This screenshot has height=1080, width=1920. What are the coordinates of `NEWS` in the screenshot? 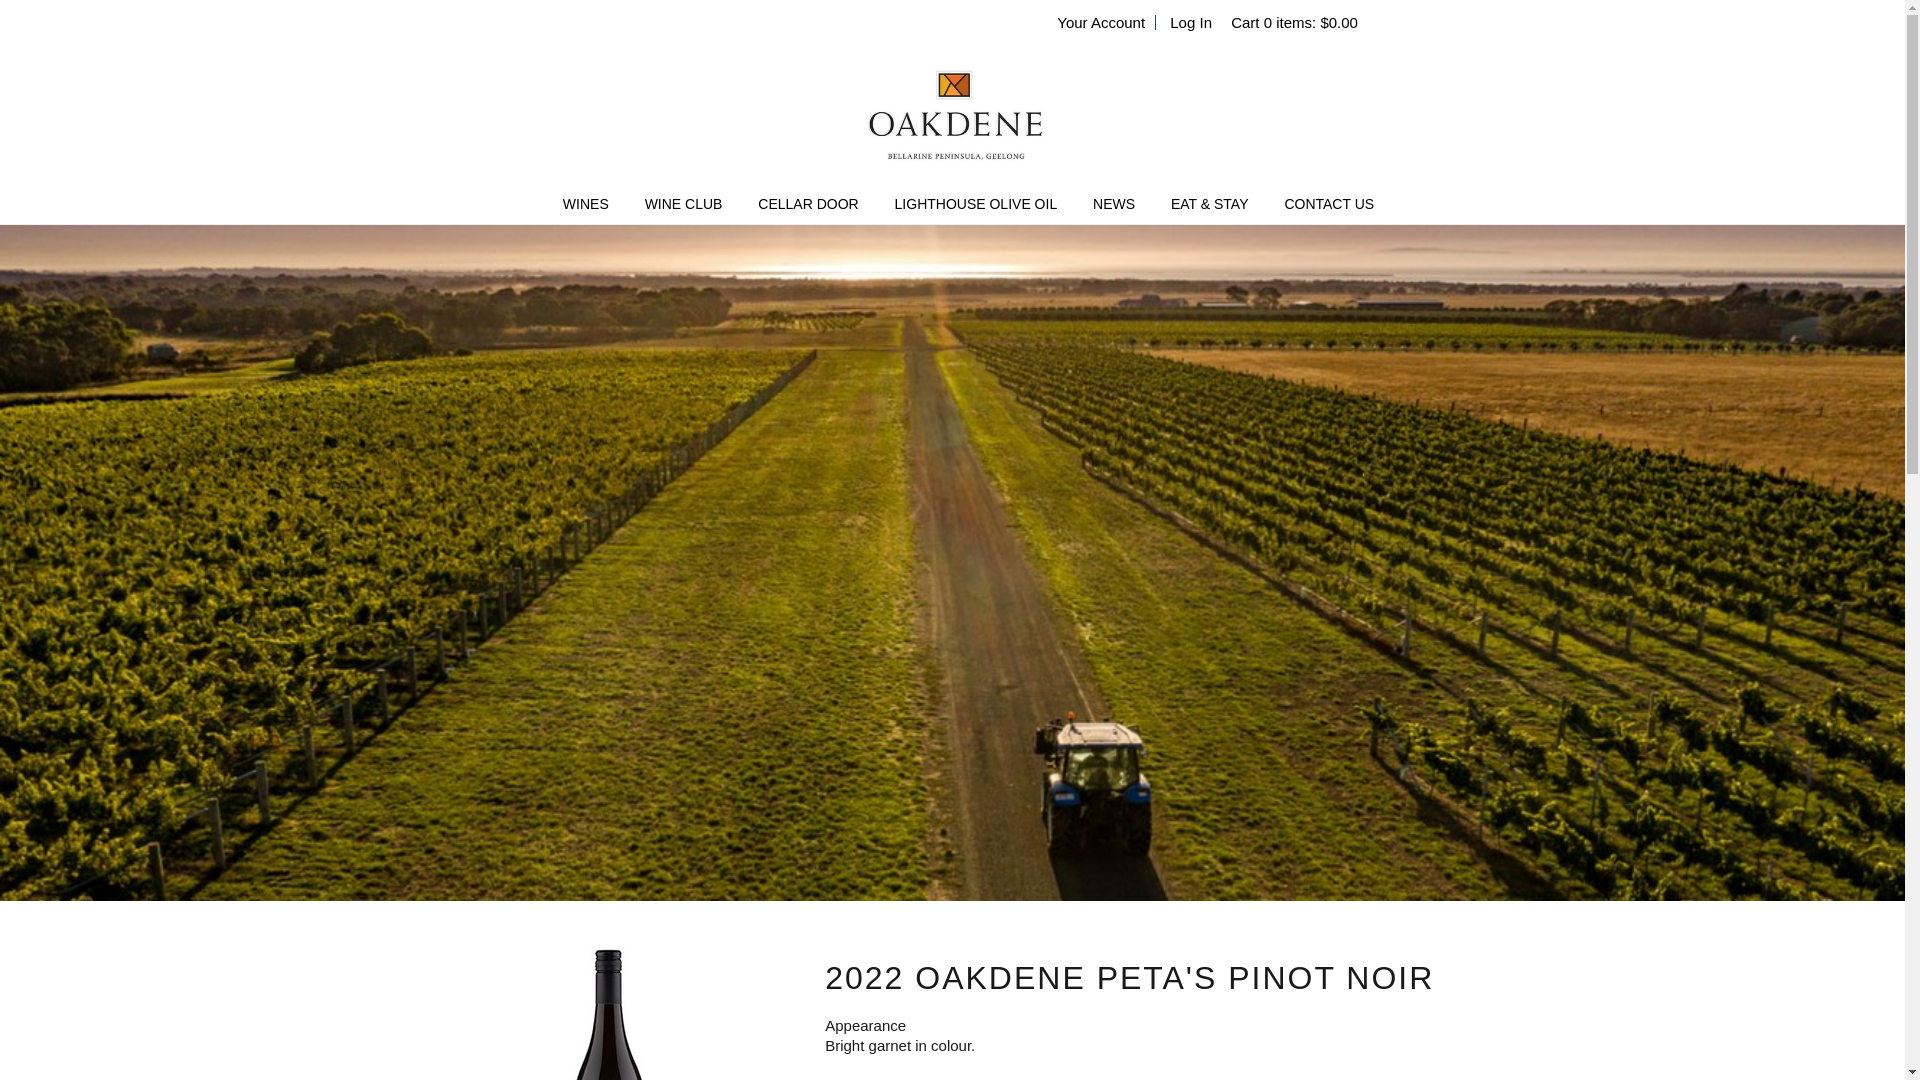 It's located at (1113, 204).